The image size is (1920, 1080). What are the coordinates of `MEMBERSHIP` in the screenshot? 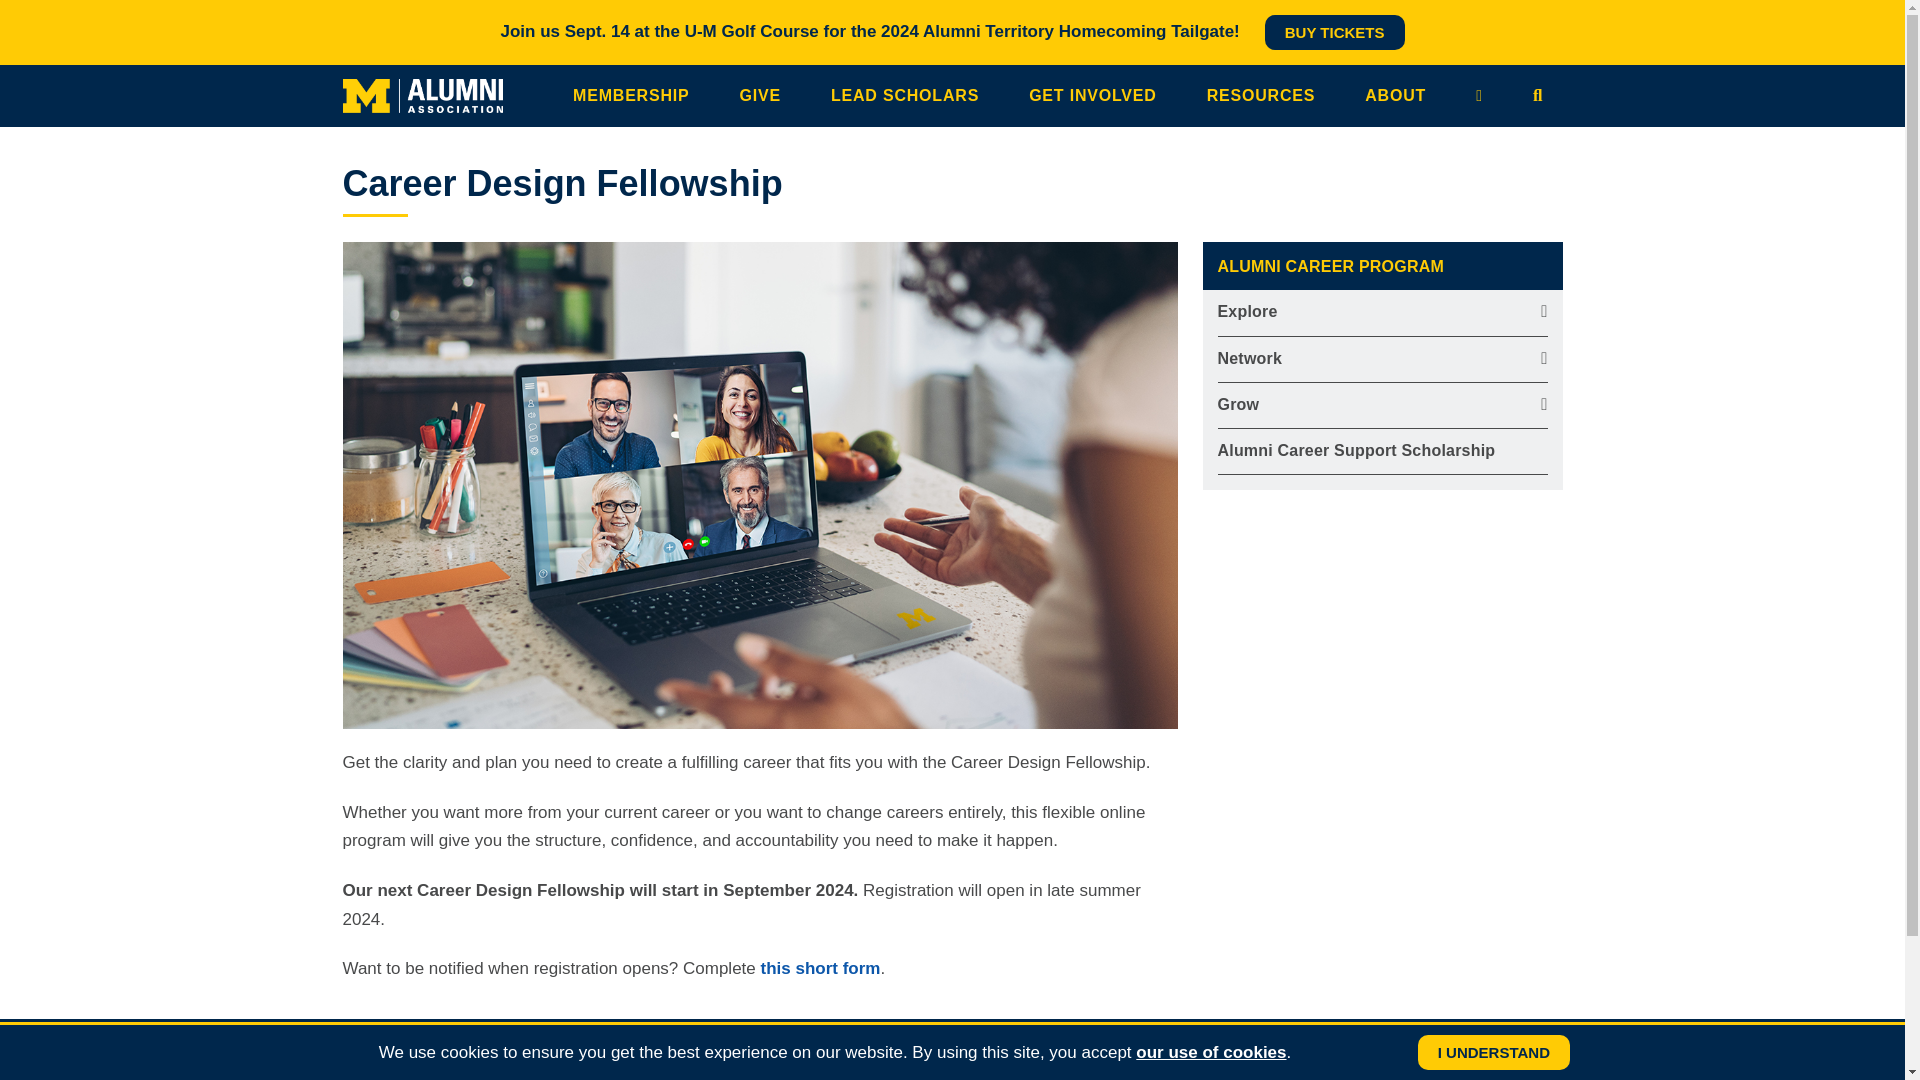 It's located at (635, 96).